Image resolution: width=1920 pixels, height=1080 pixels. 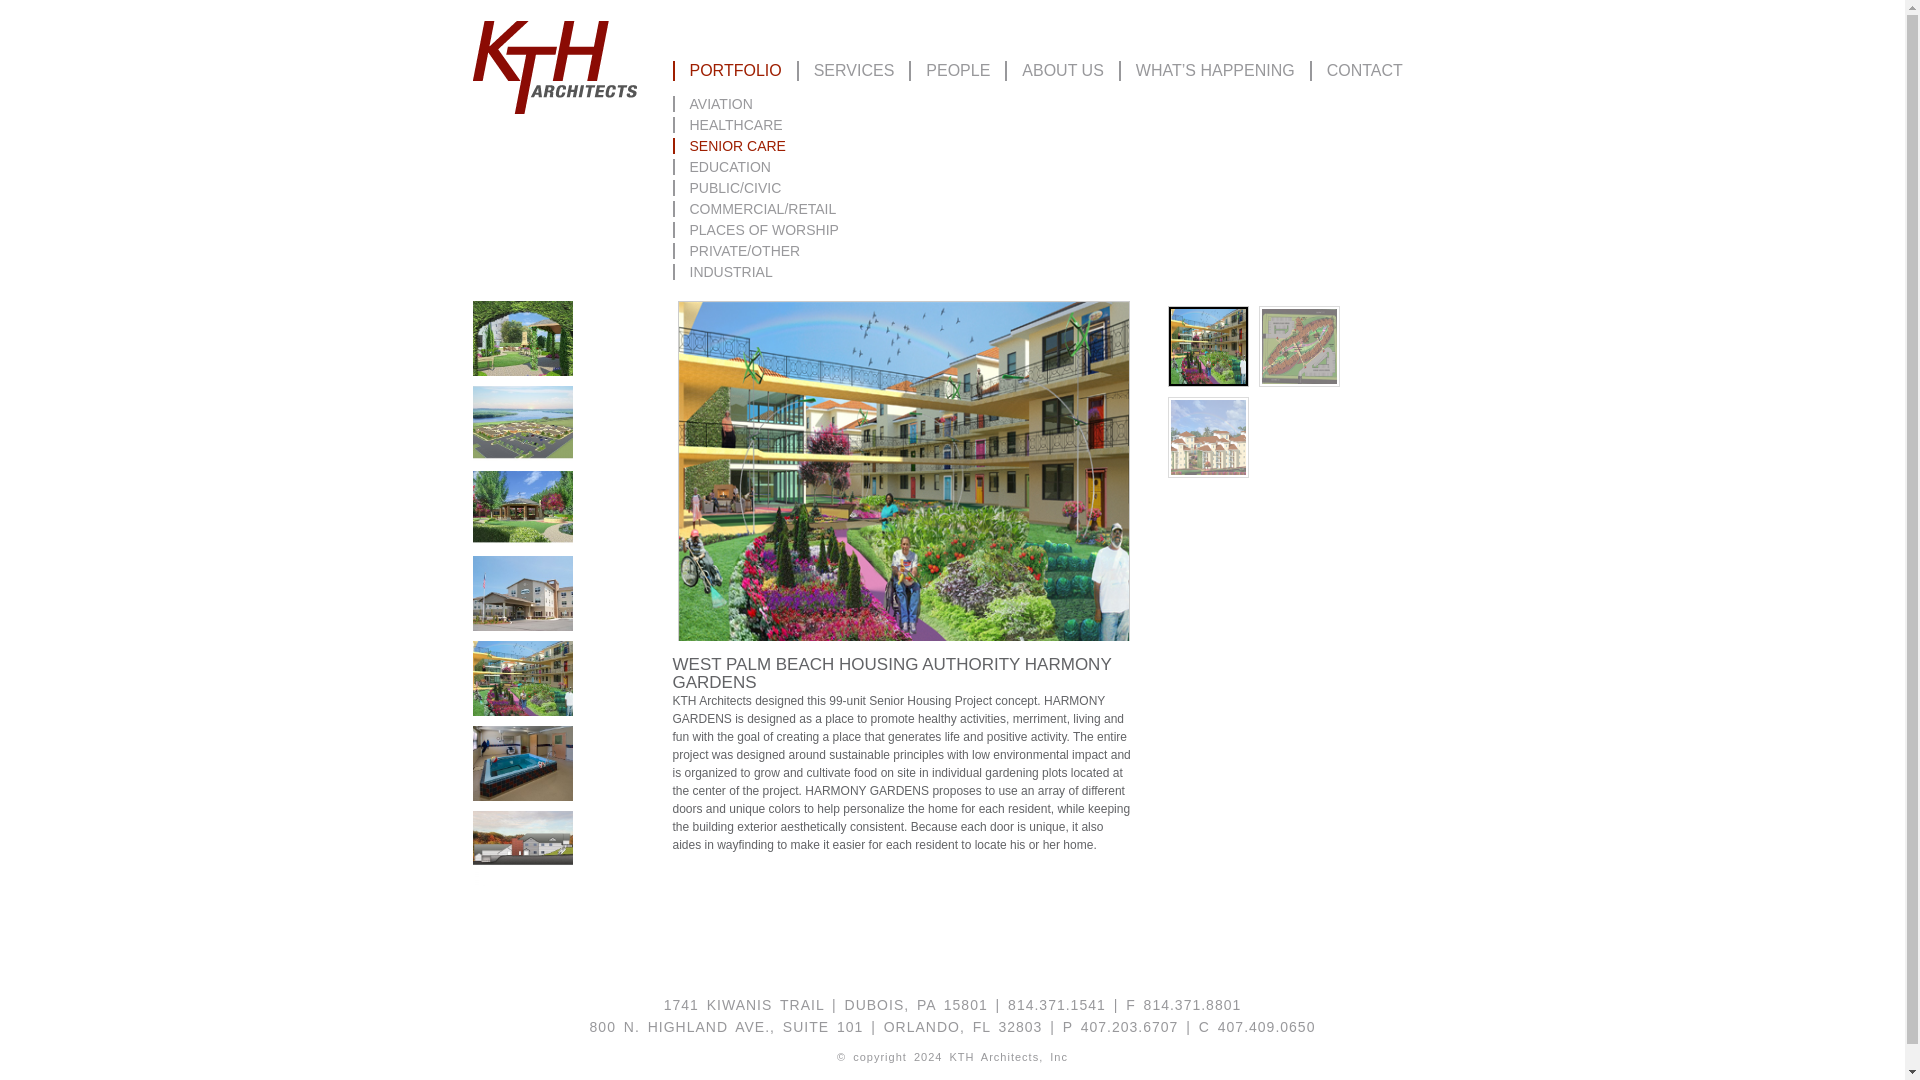 What do you see at coordinates (853, 70) in the screenshot?
I see `SERVICES` at bounding box center [853, 70].